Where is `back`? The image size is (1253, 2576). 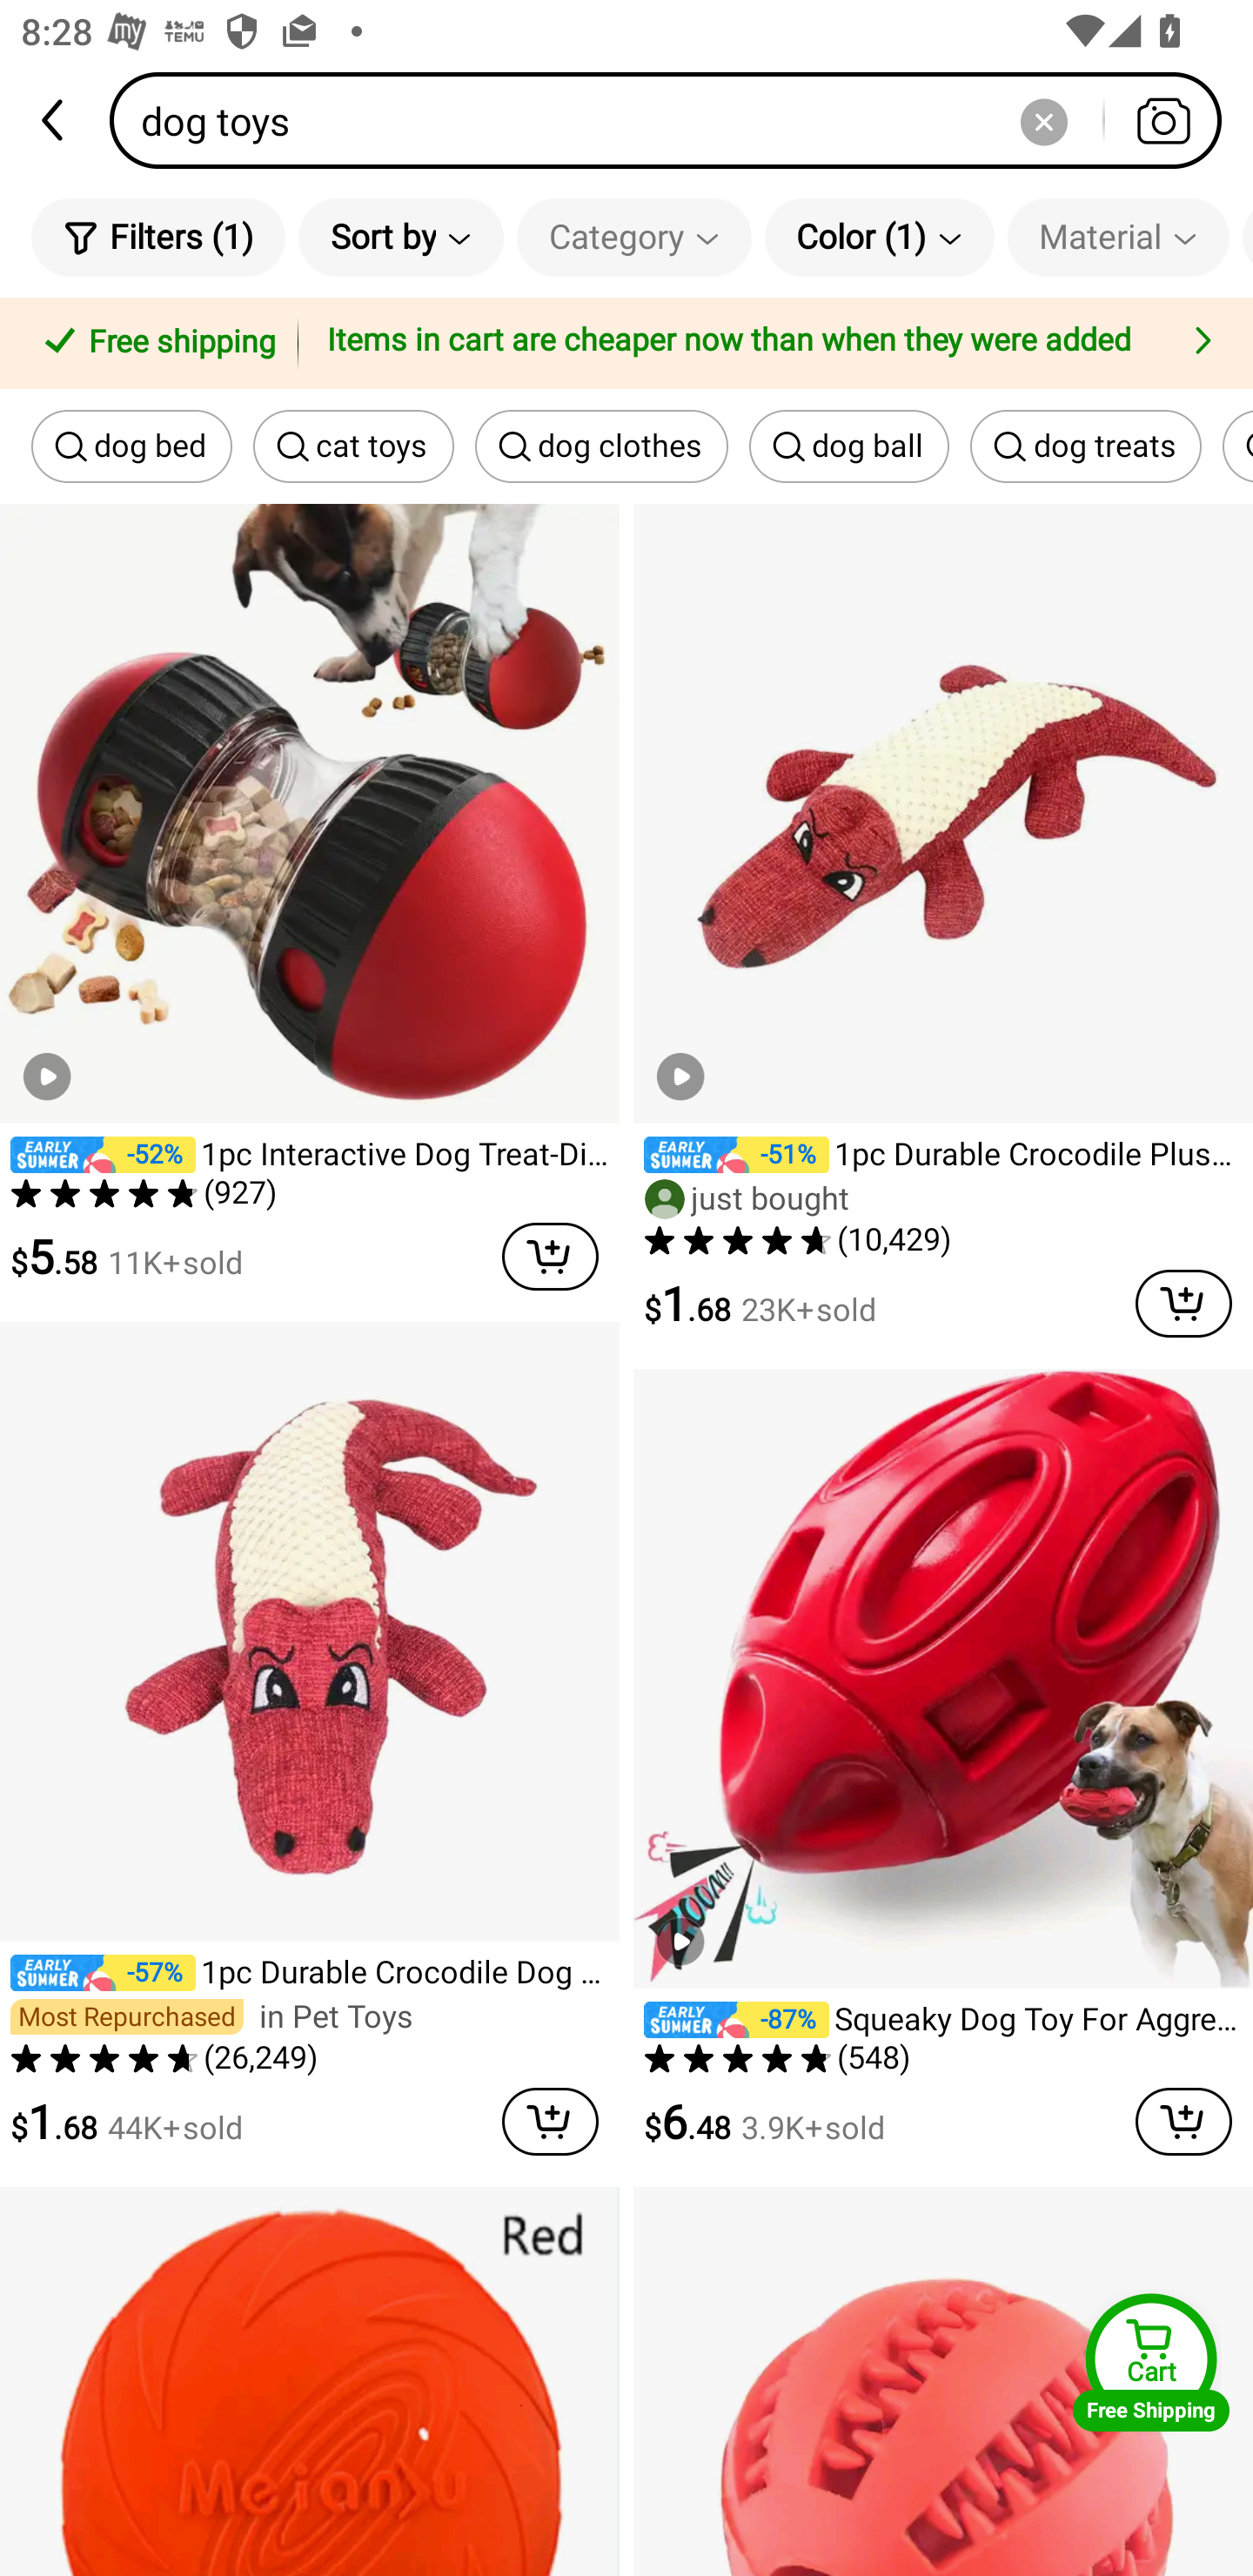
back is located at coordinates (55, 120).